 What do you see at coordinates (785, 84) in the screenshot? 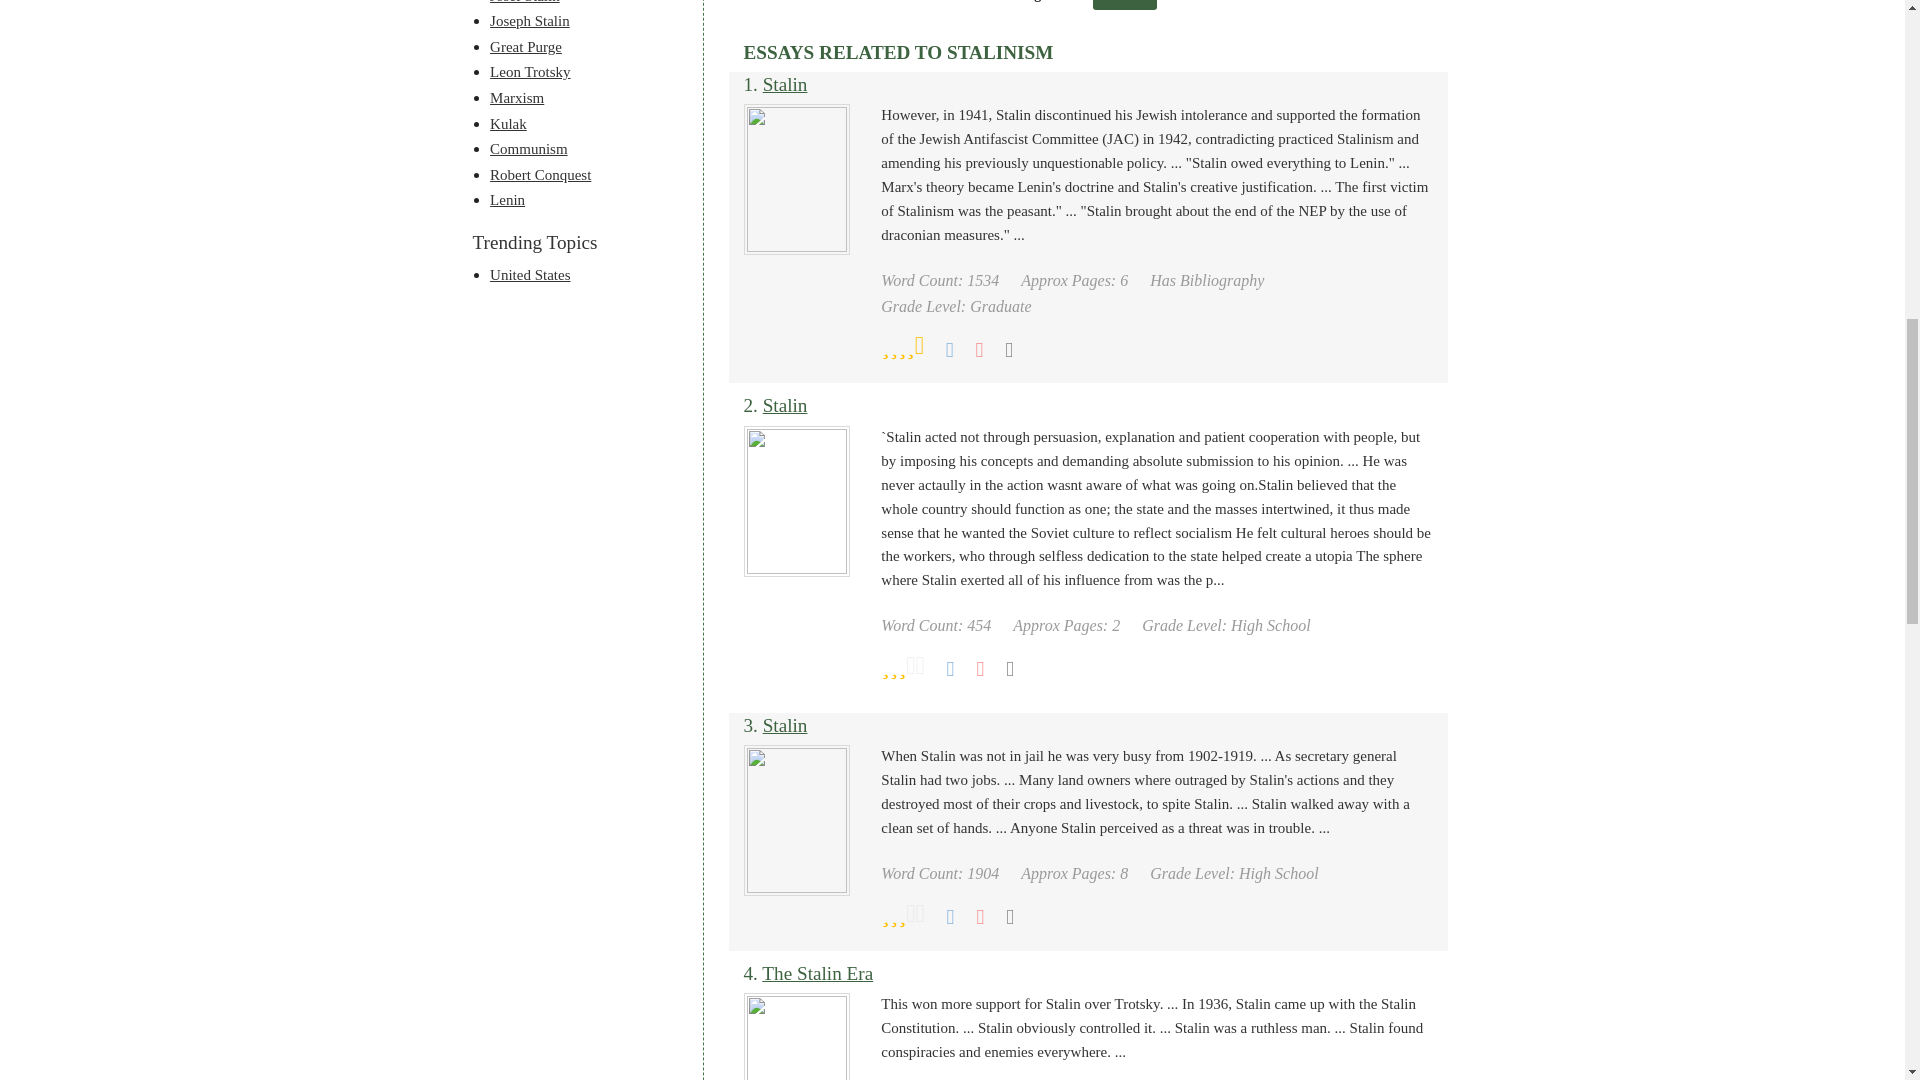
I see `Stalin` at bounding box center [785, 84].